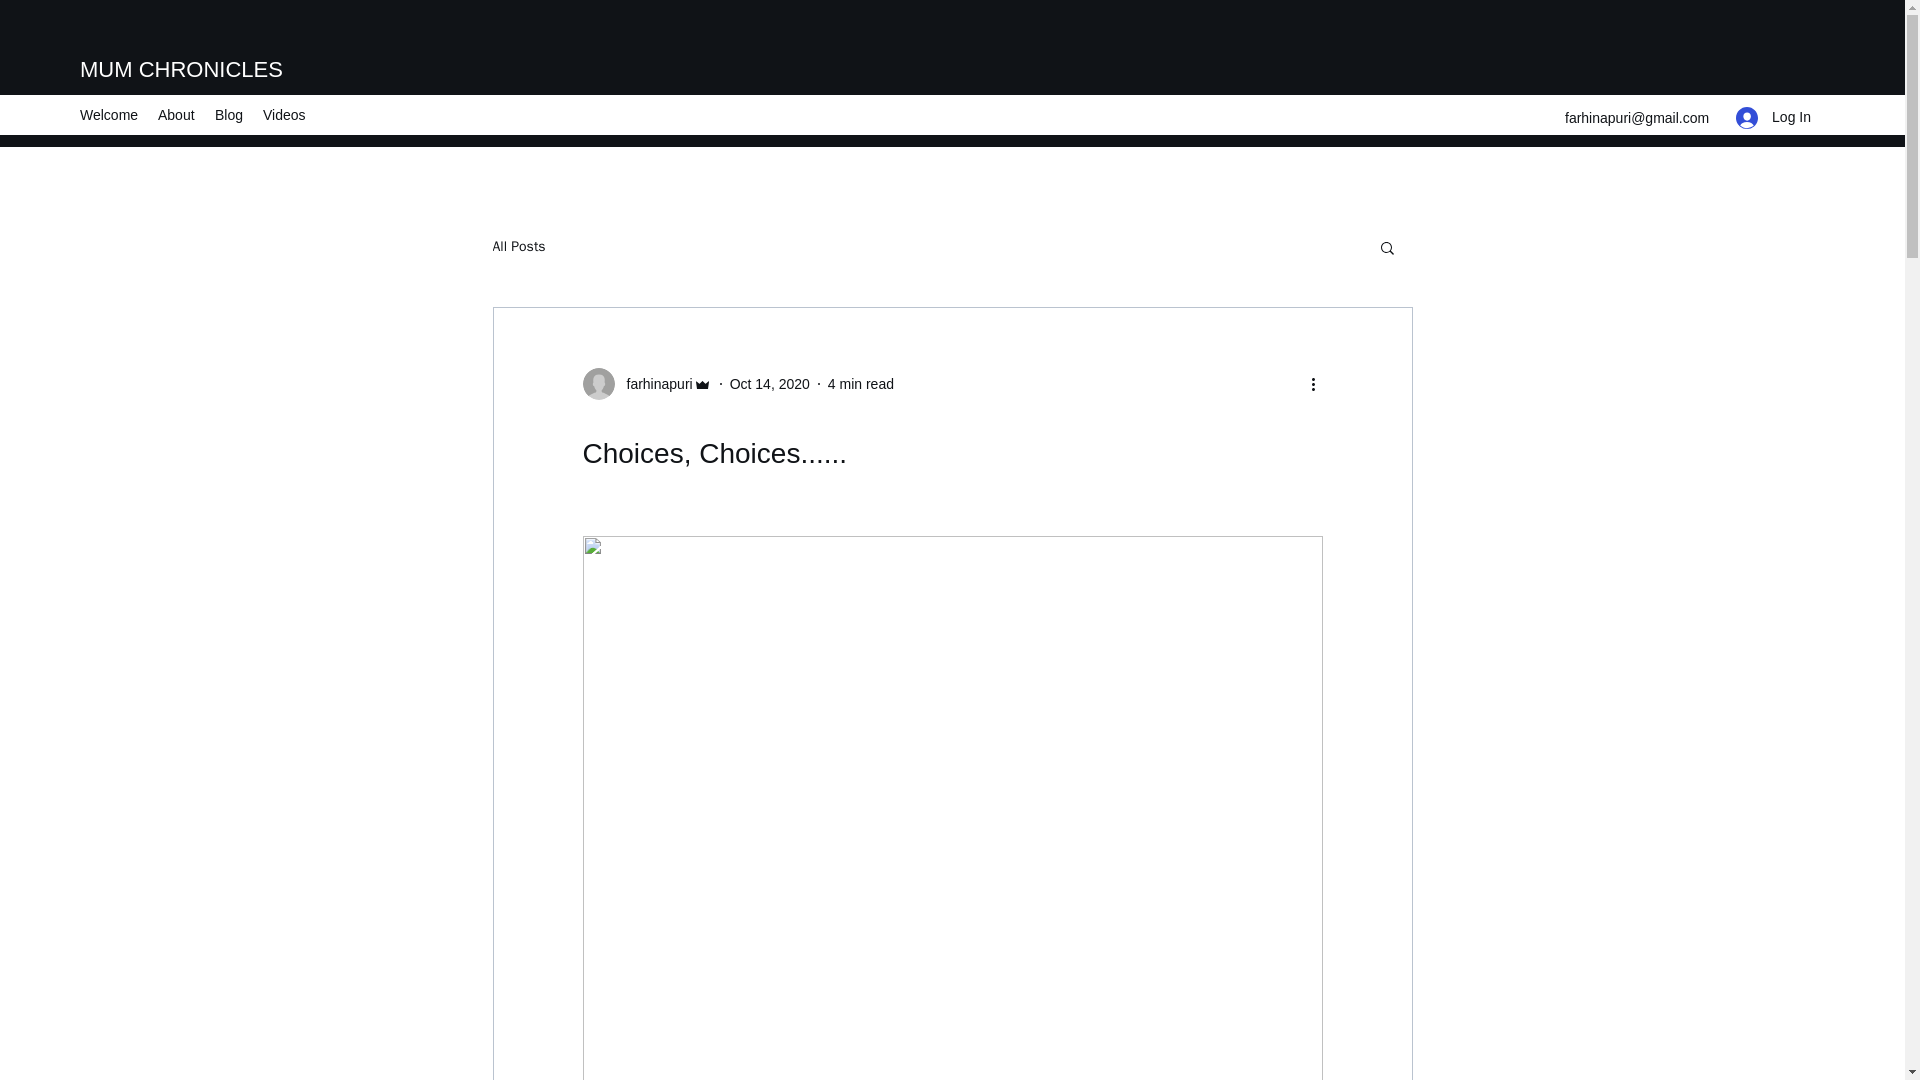 This screenshot has height=1080, width=1920. Describe the element at coordinates (229, 114) in the screenshot. I see `Blog` at that location.